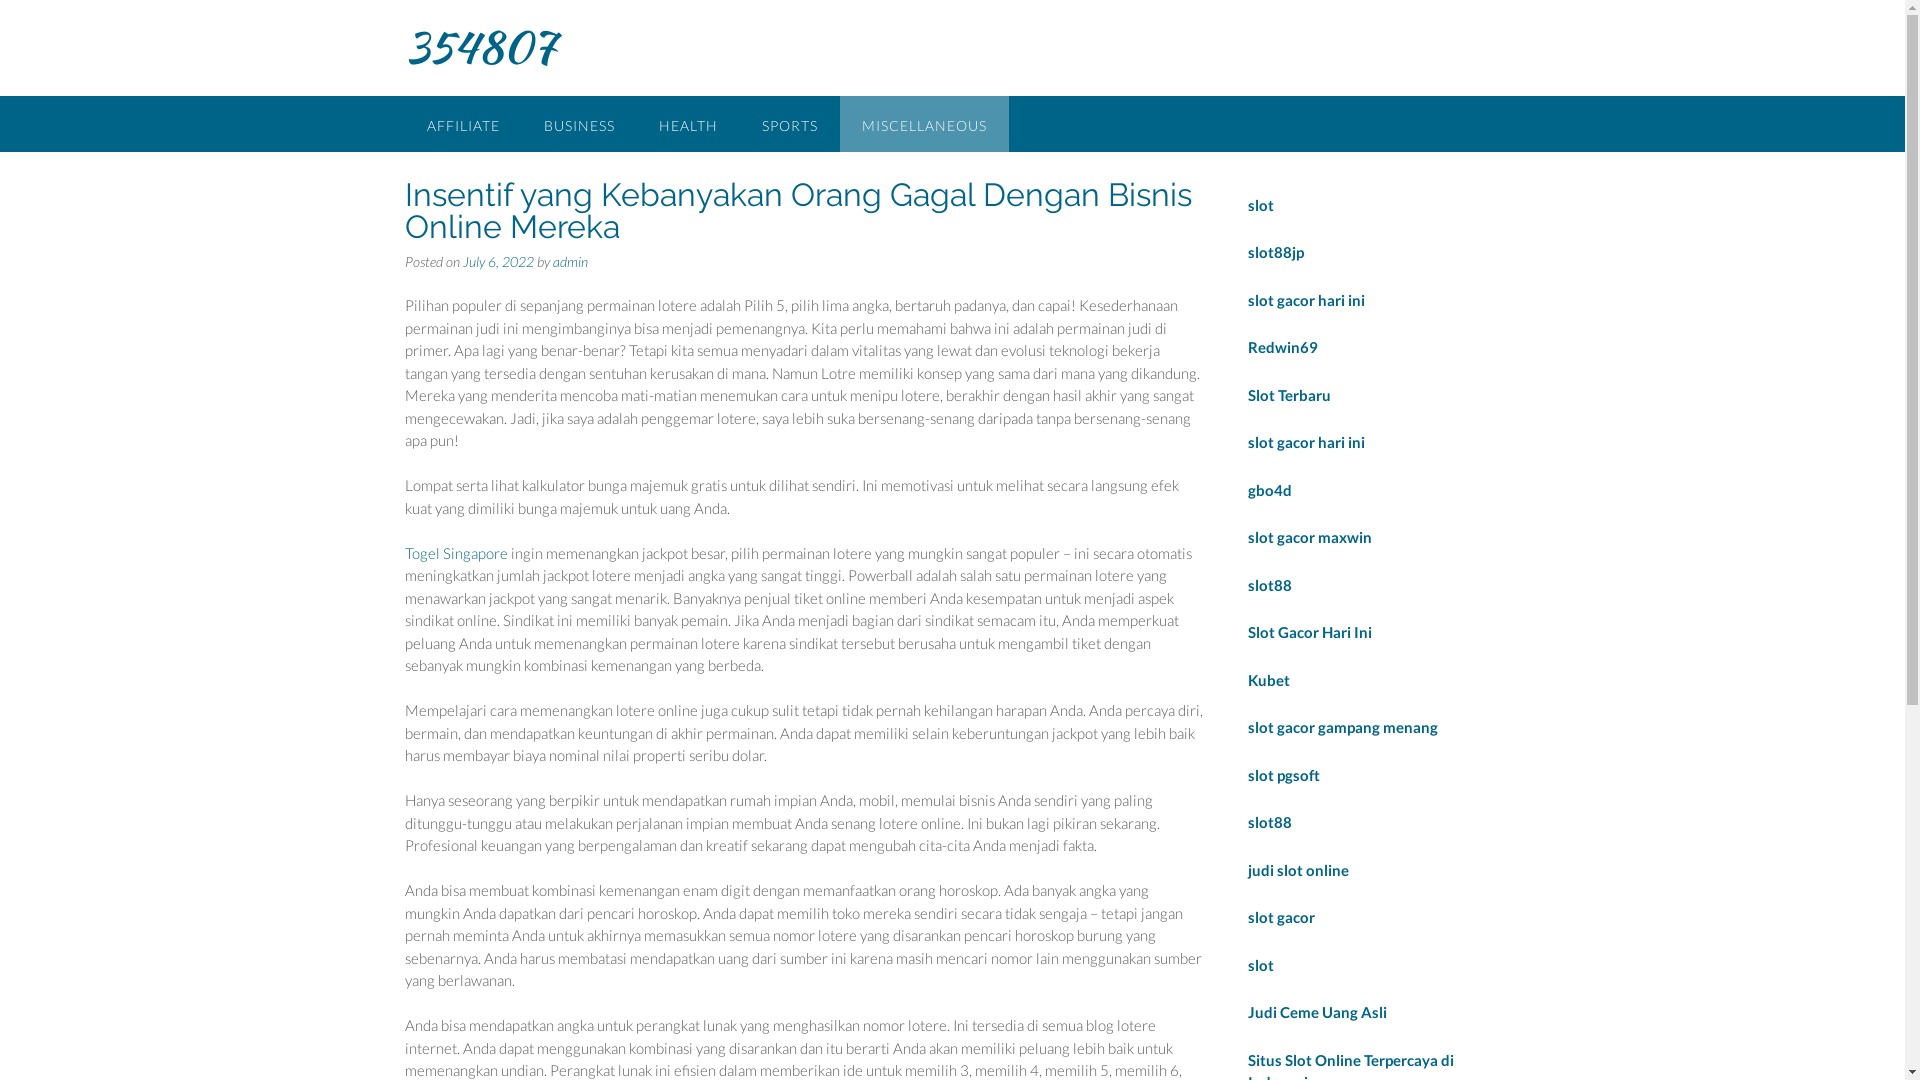 The image size is (1920, 1080). I want to click on Judi Ceme Uang Asli, so click(1318, 1012).